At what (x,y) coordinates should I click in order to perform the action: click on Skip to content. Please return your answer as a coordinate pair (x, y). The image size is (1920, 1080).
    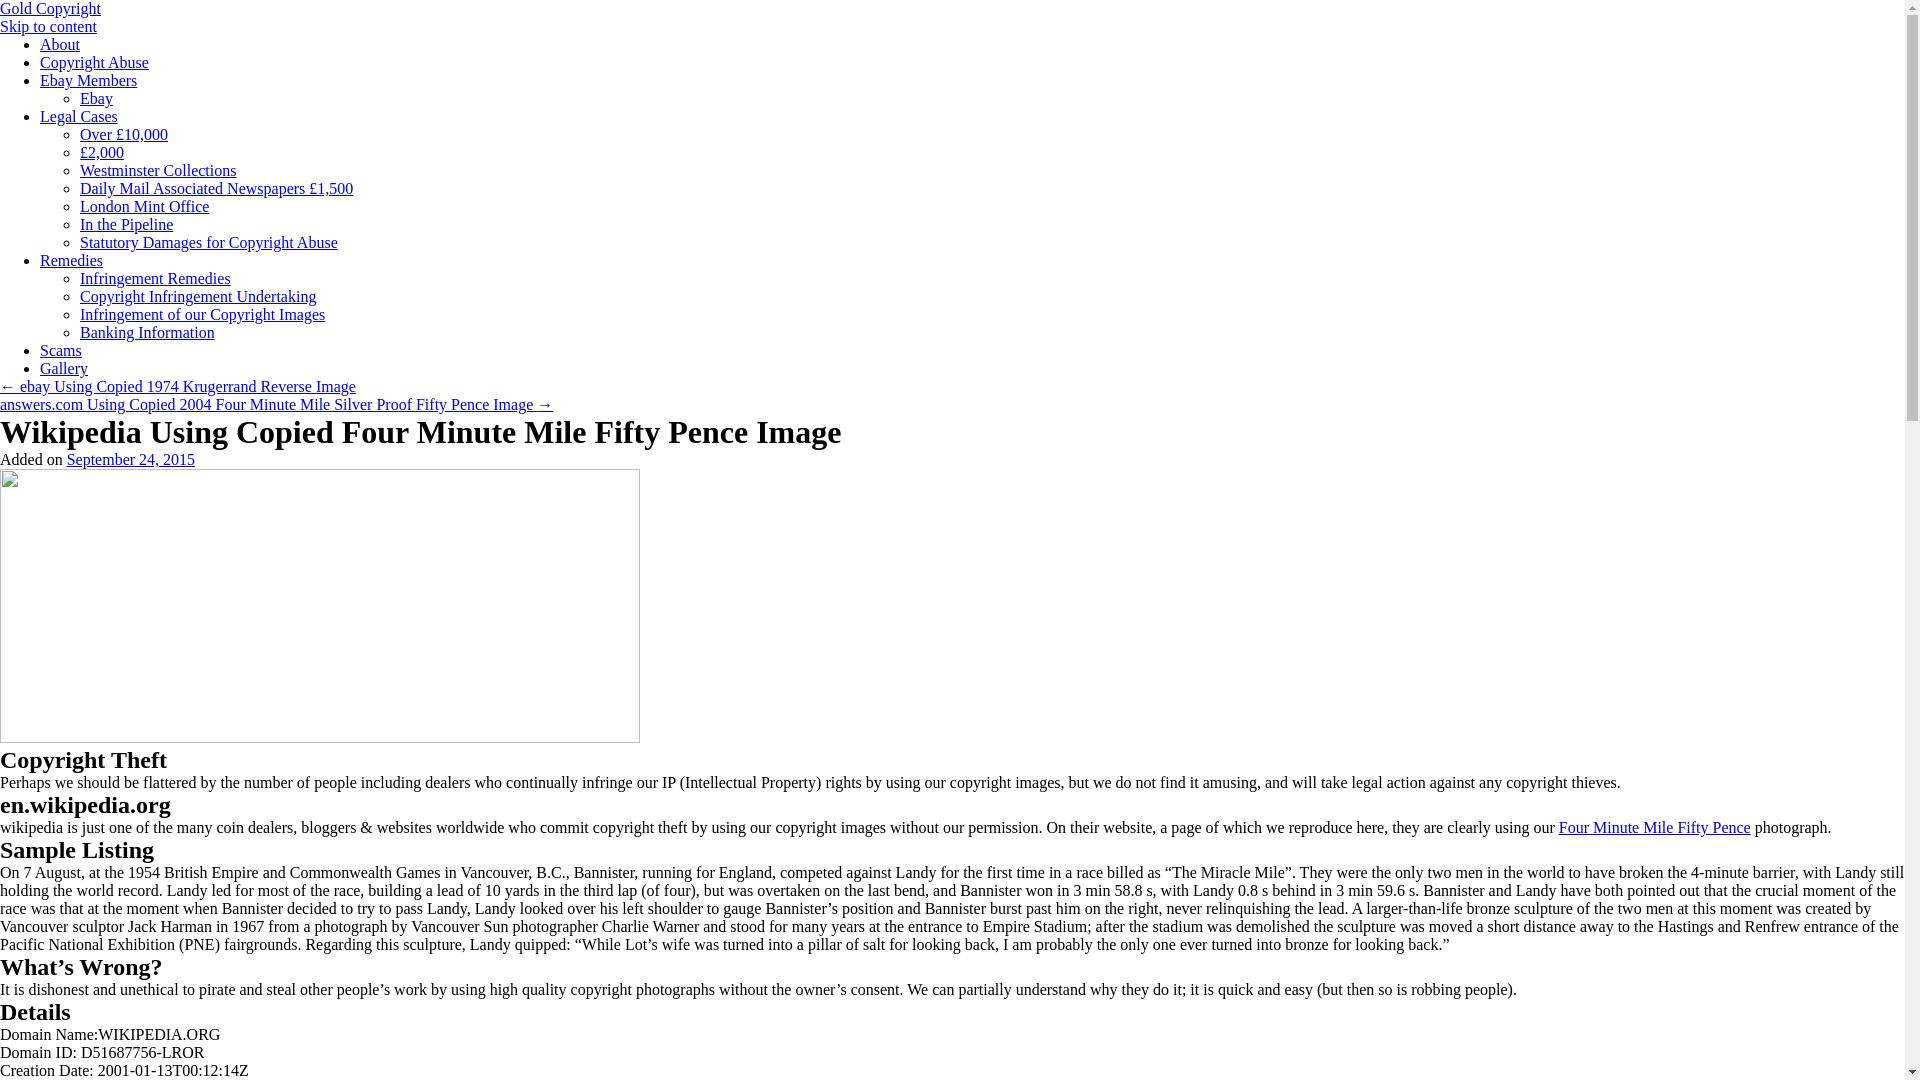
    Looking at the image, I should click on (48, 26).